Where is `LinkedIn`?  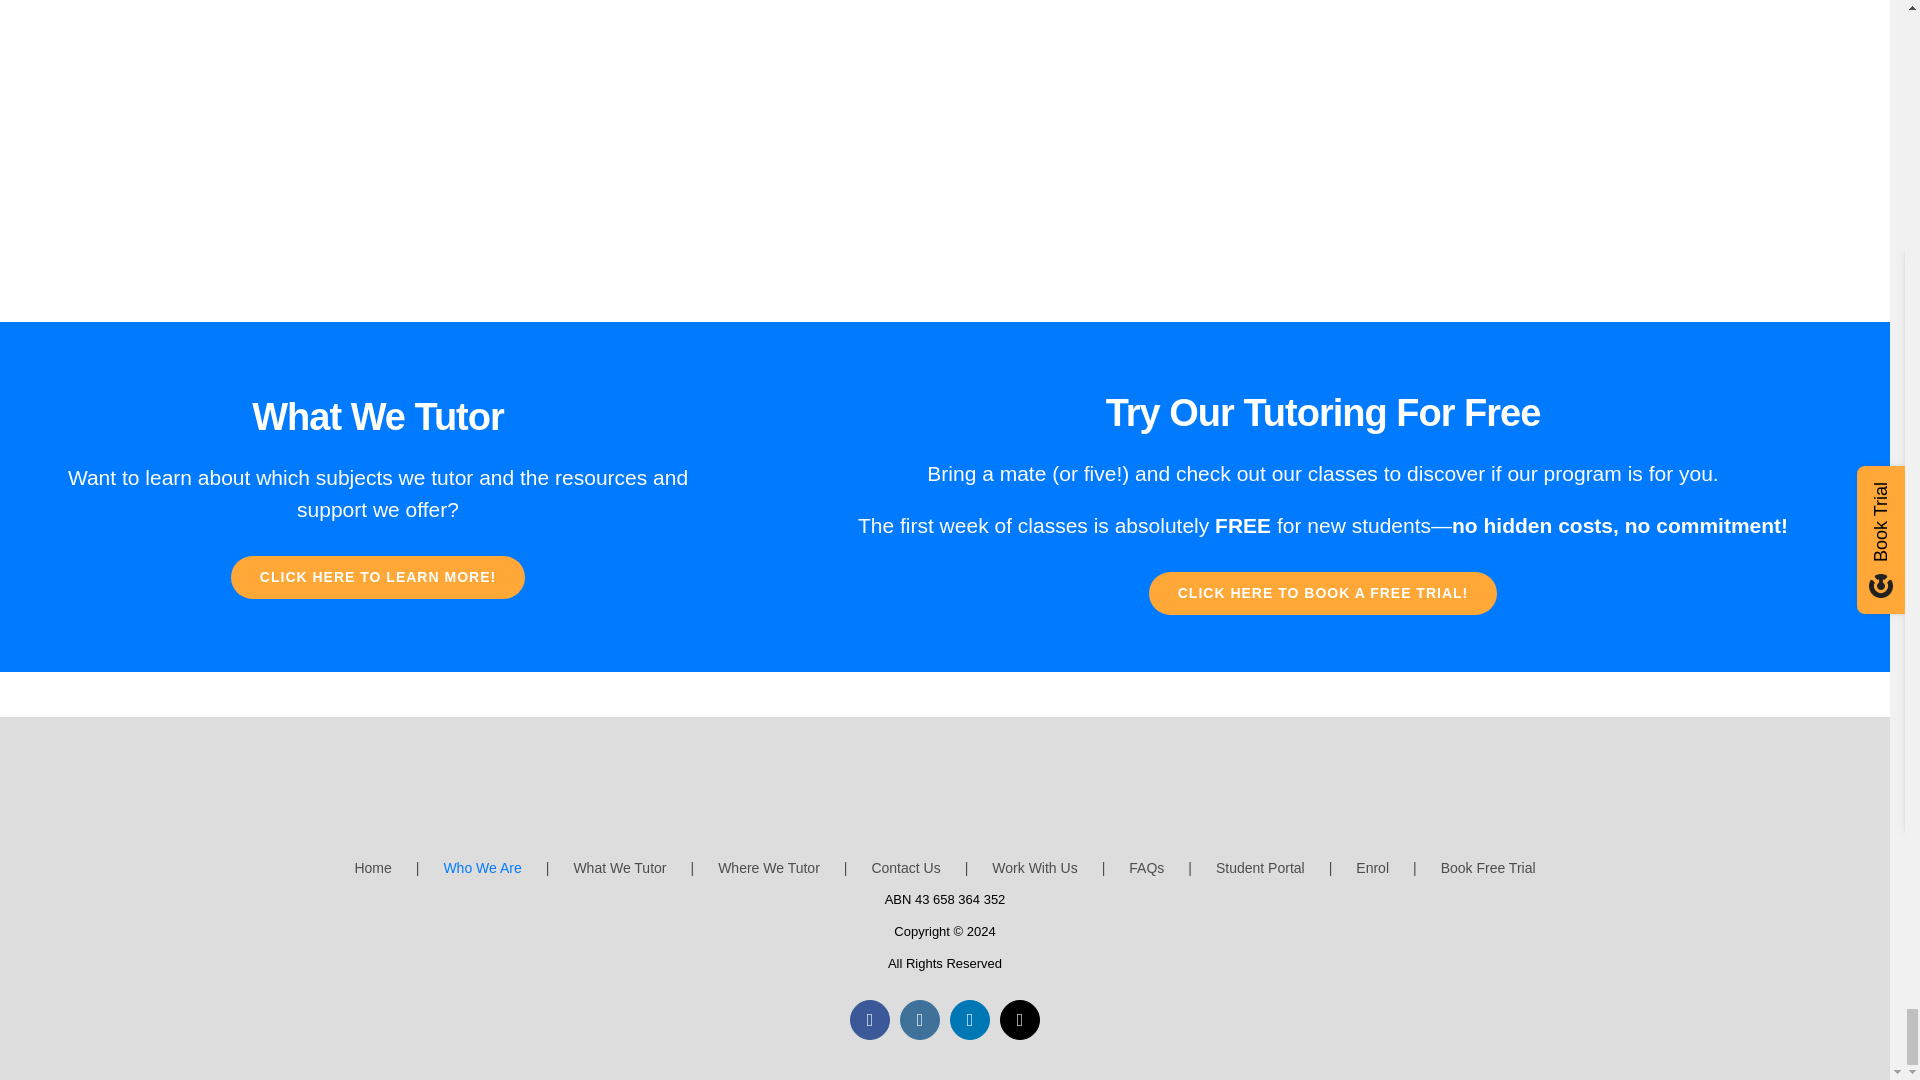
LinkedIn is located at coordinates (970, 1020).